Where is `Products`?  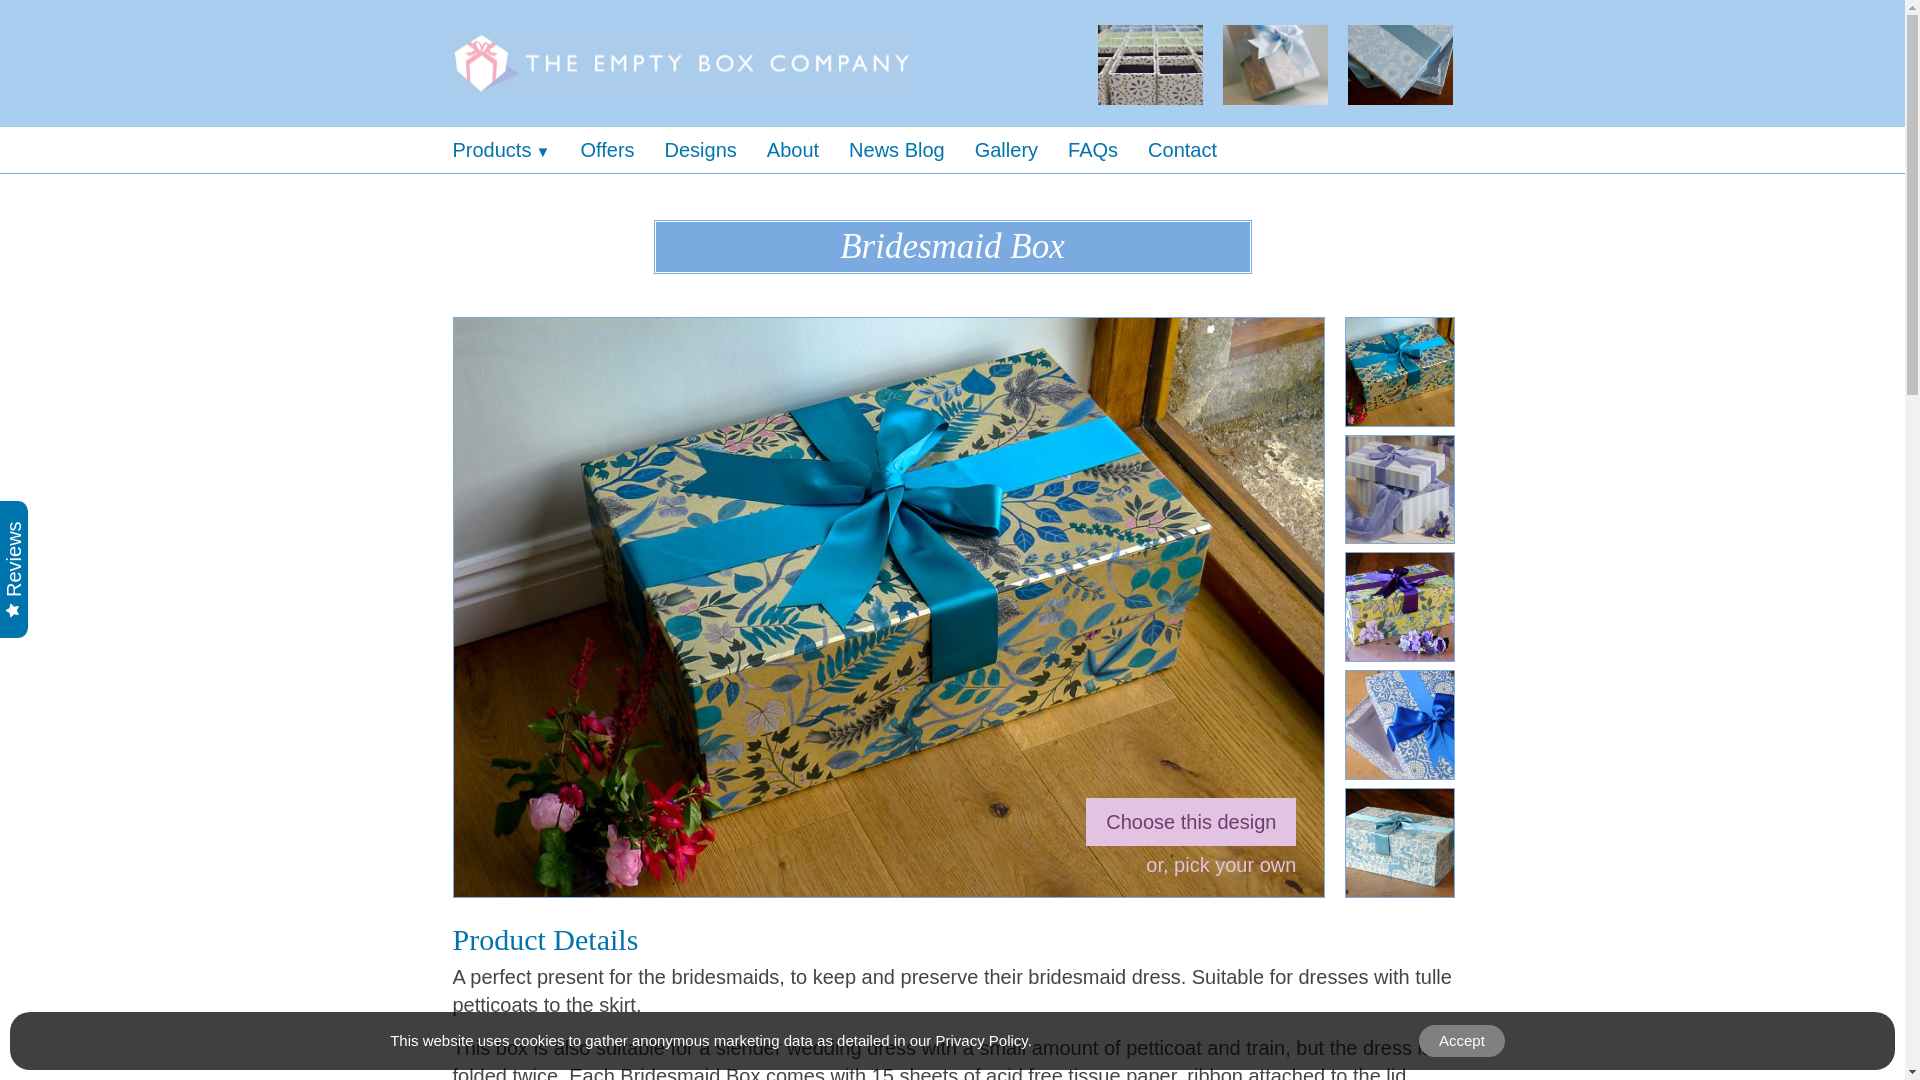 Products is located at coordinates (515, 150).